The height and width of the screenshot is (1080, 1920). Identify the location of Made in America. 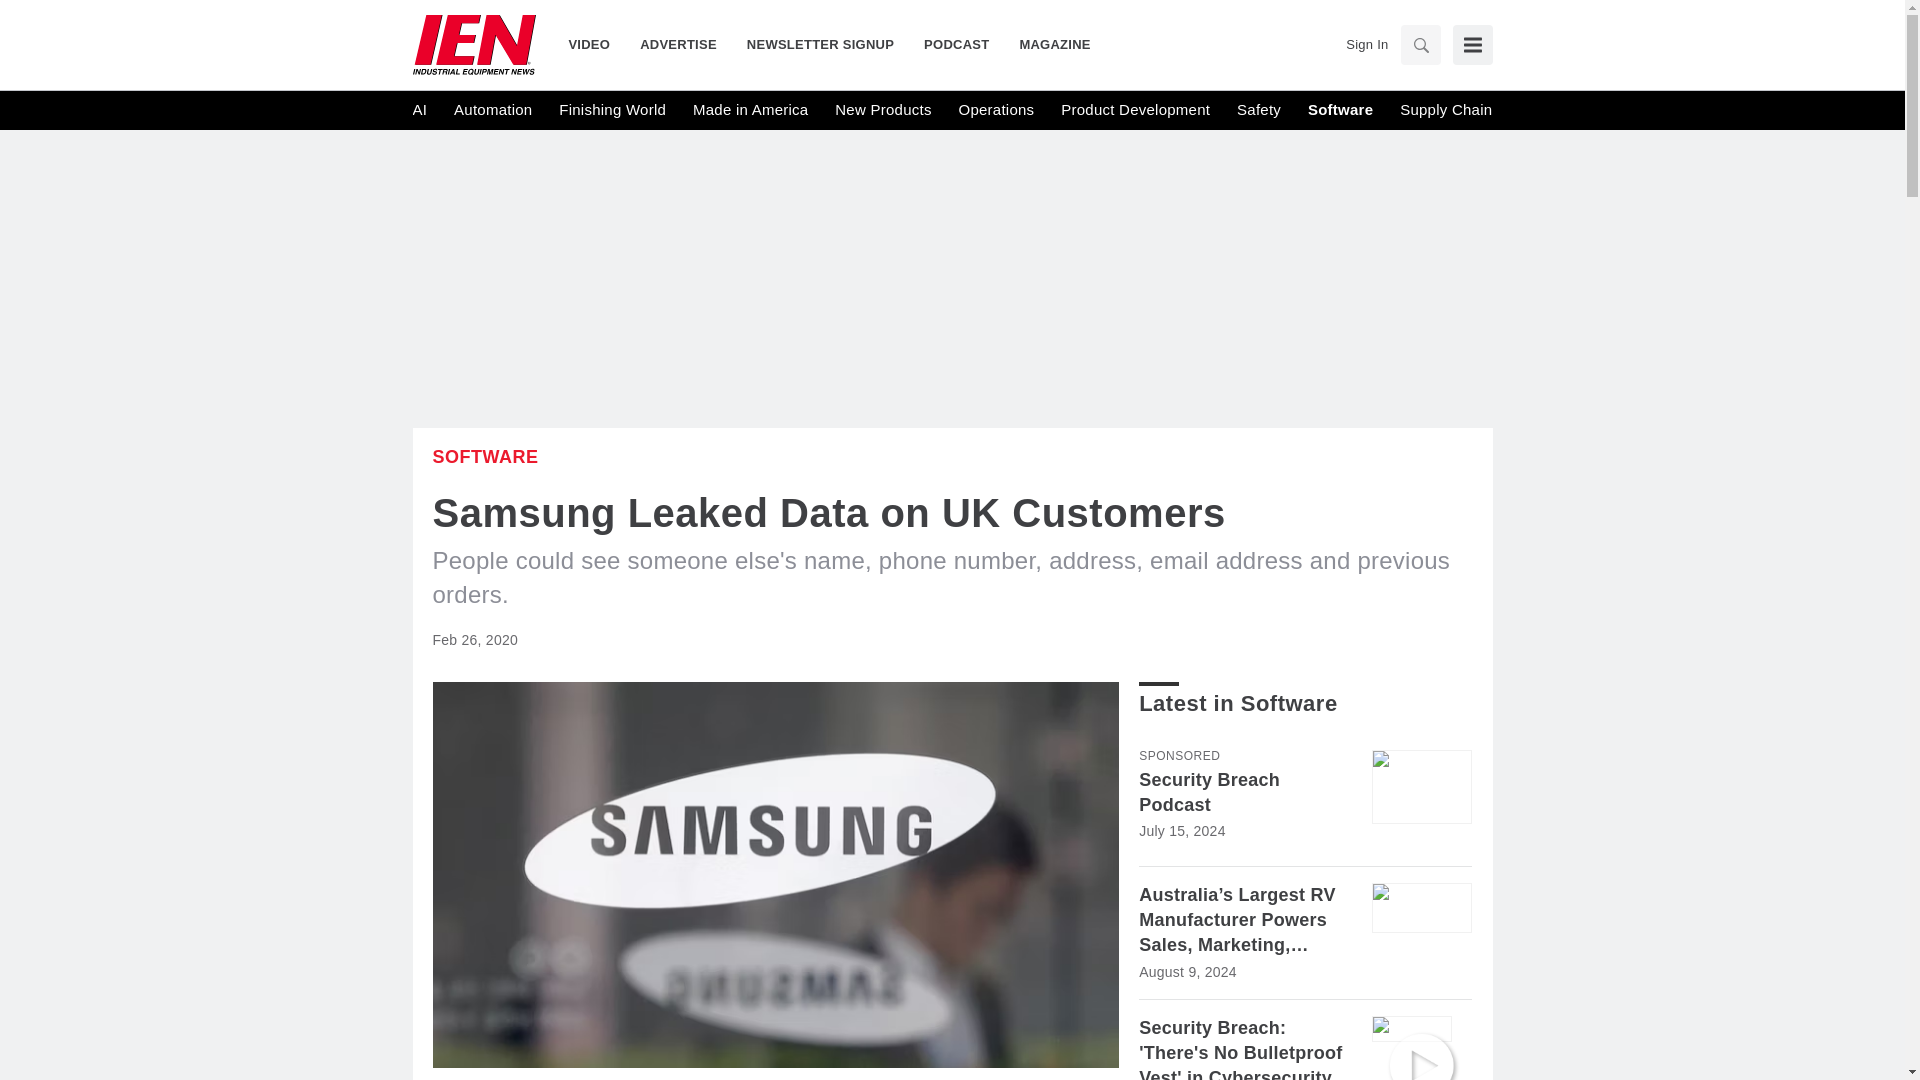
(750, 110).